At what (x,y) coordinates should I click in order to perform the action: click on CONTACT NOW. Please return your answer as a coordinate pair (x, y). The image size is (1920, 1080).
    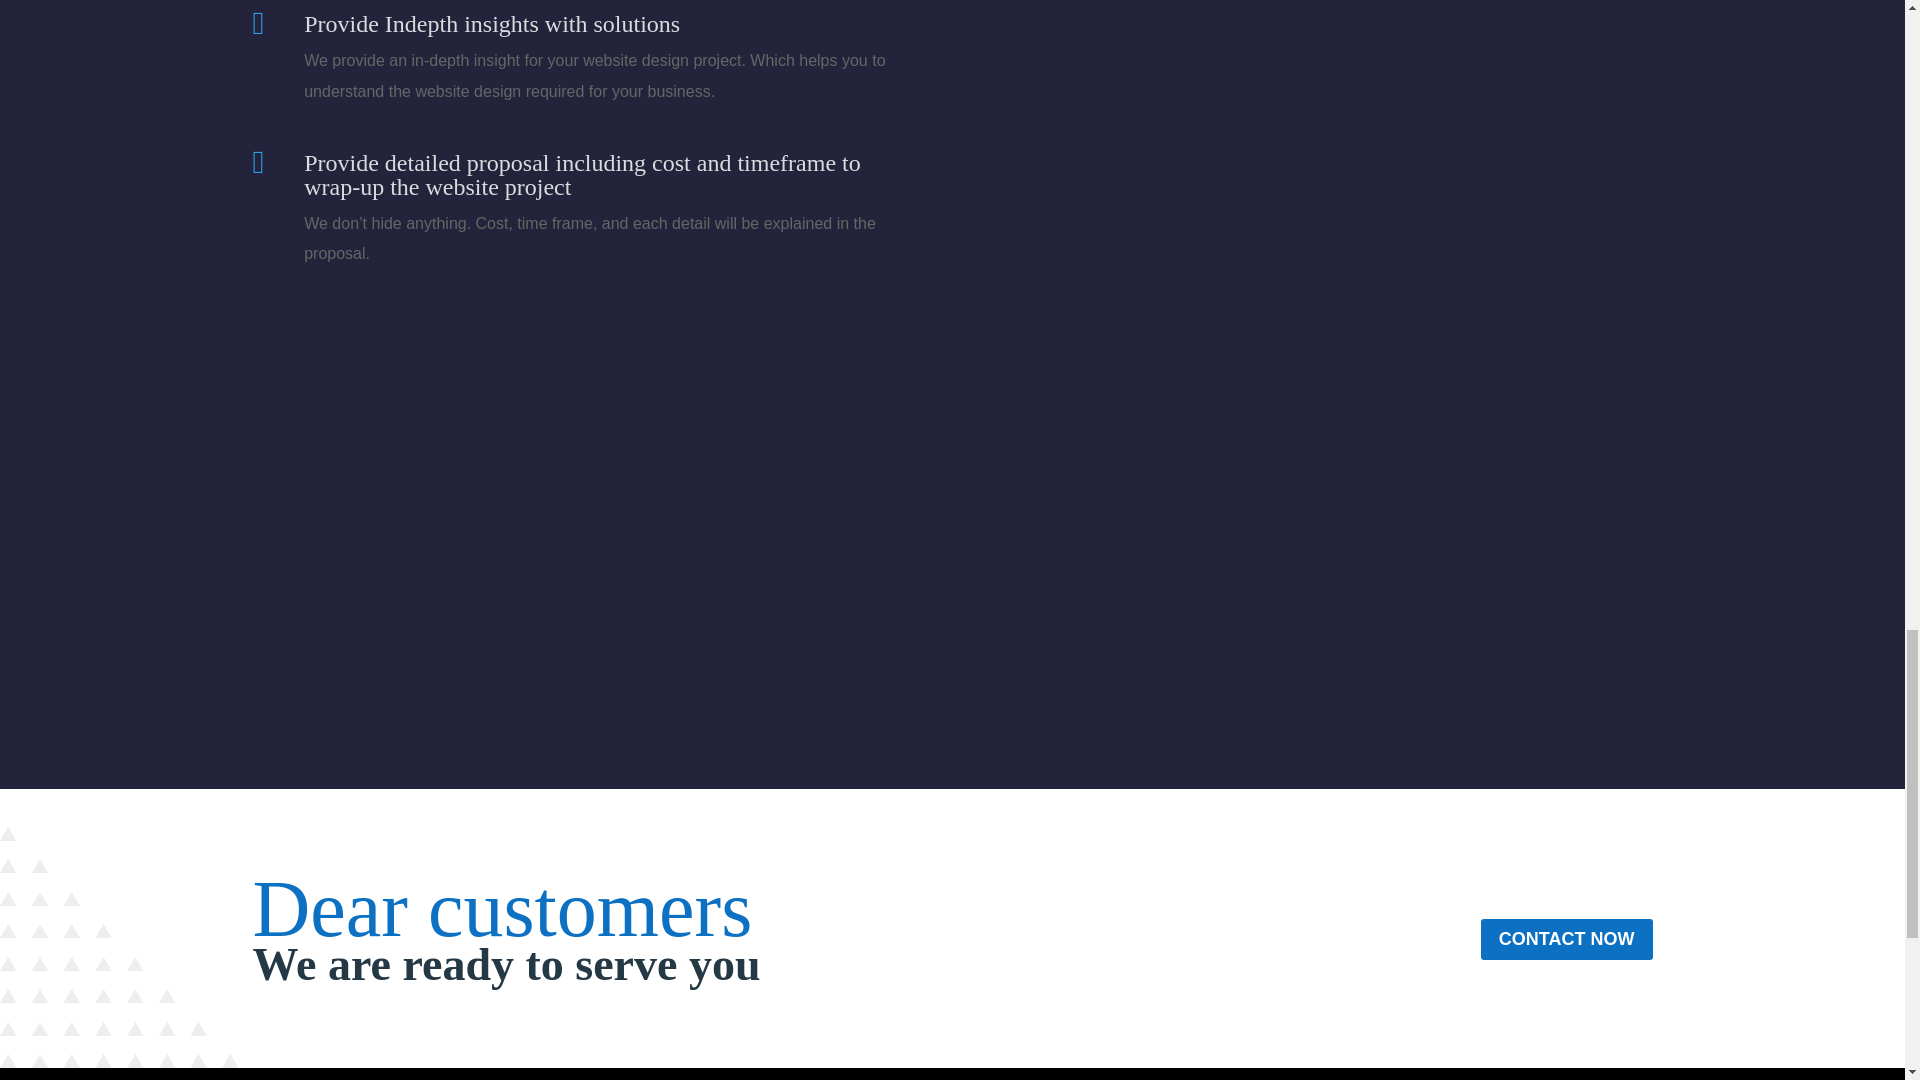
    Looking at the image, I should click on (1566, 940).